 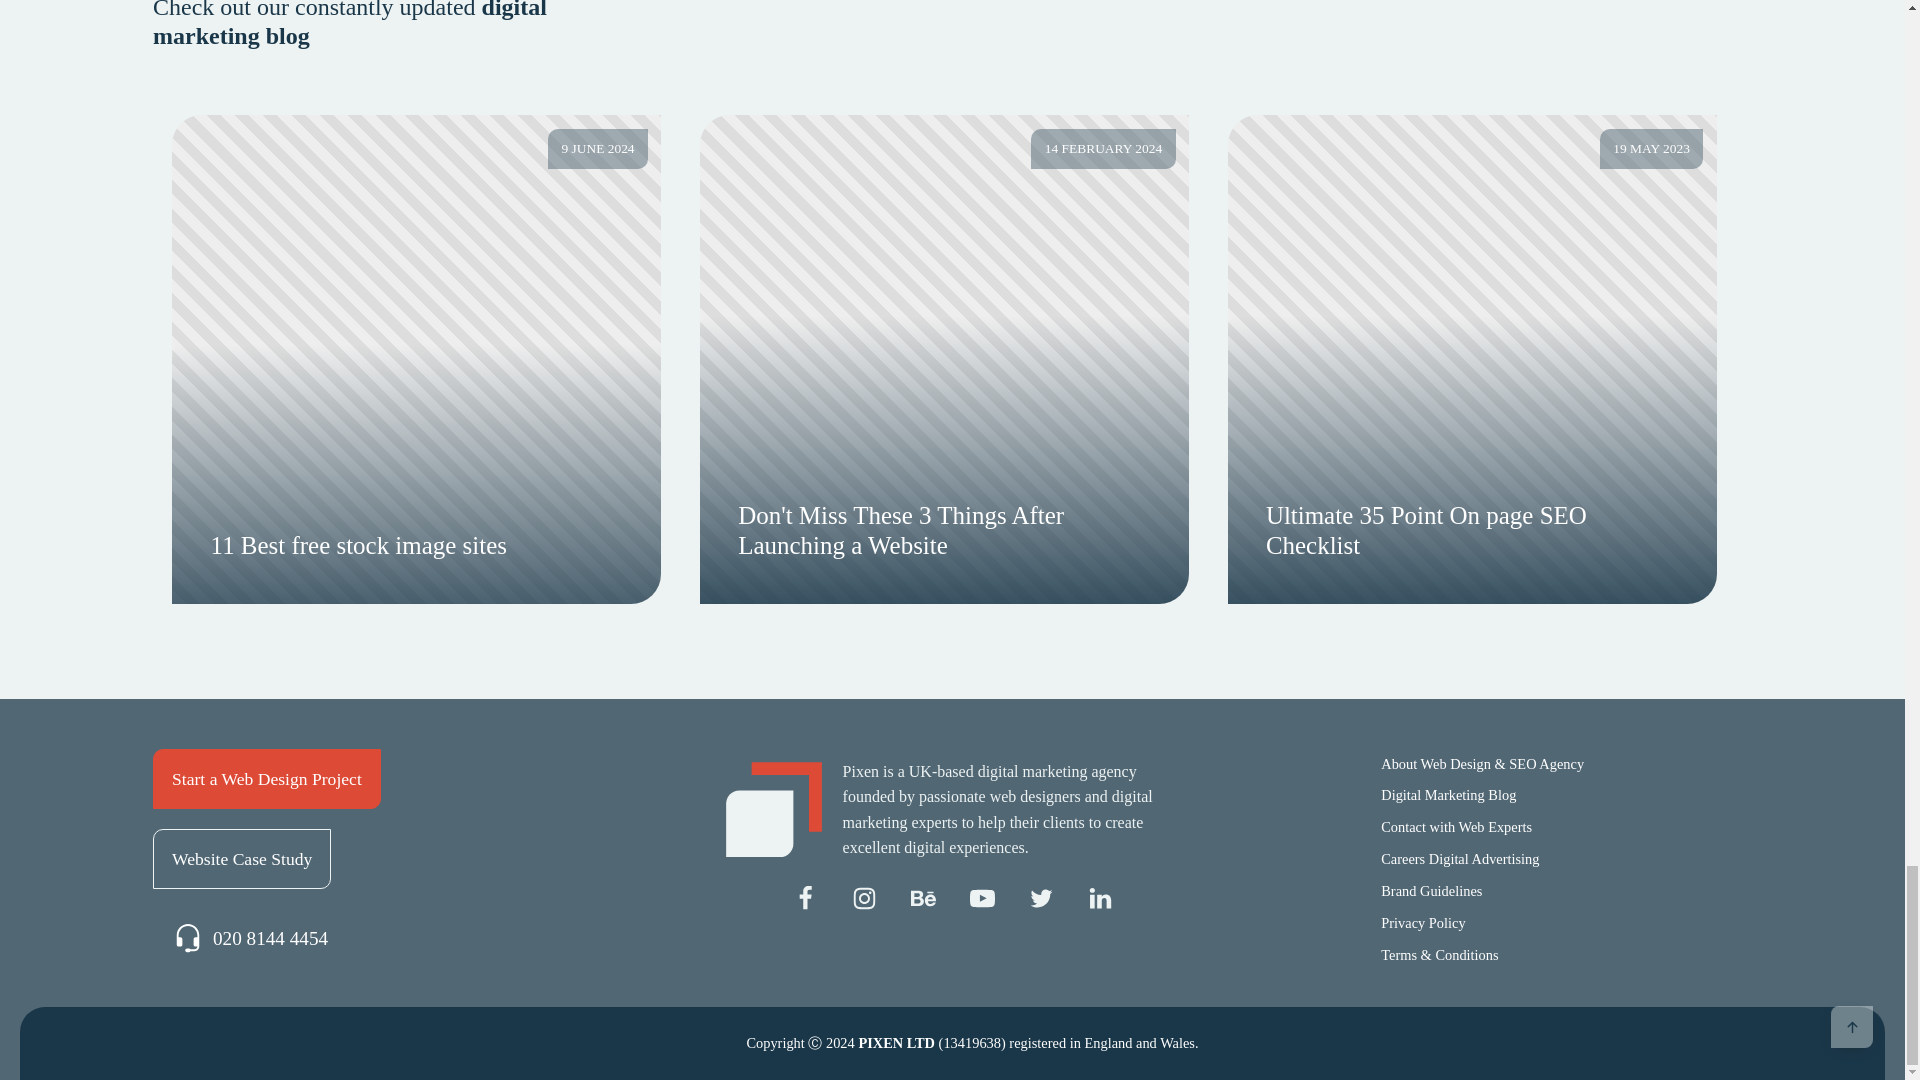 What do you see at coordinates (266, 778) in the screenshot?
I see `Start a Web Design Project` at bounding box center [266, 778].